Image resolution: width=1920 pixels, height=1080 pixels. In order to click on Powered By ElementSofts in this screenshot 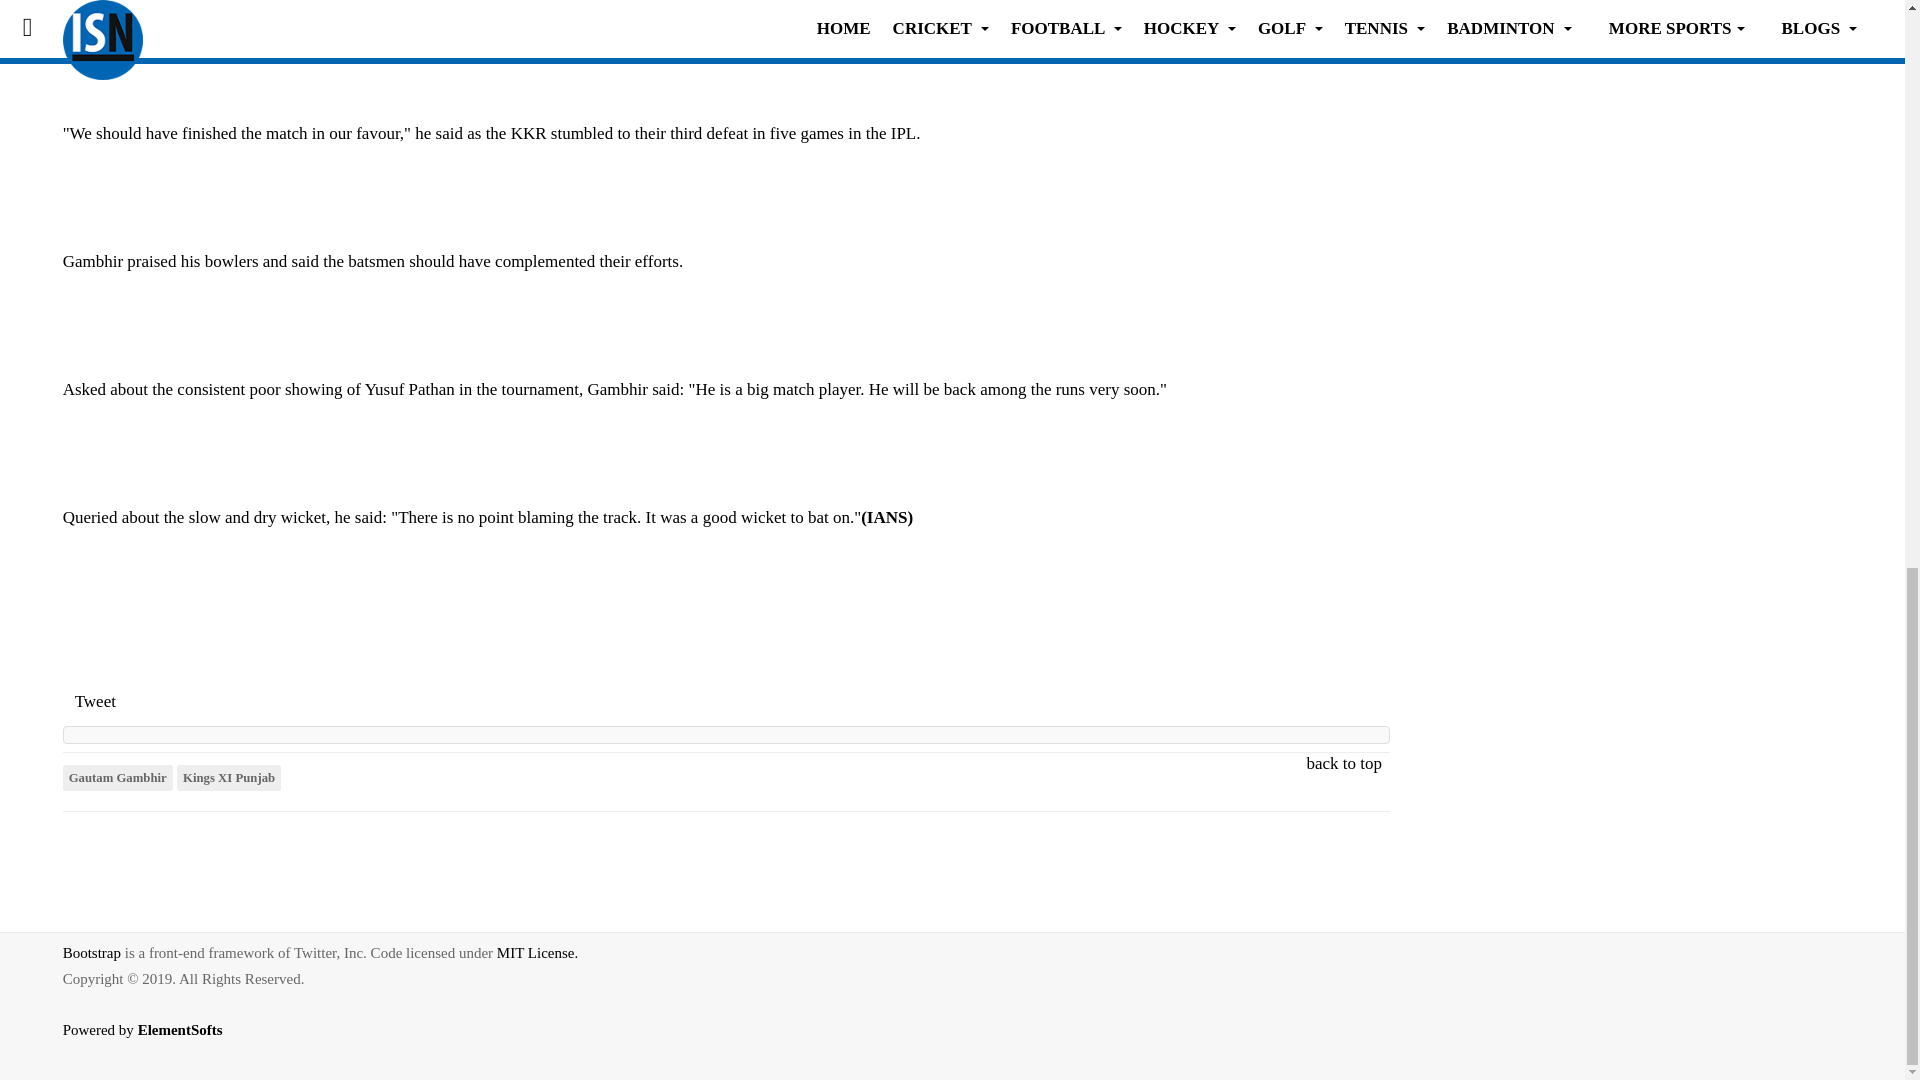, I will do `click(154, 1044)`.